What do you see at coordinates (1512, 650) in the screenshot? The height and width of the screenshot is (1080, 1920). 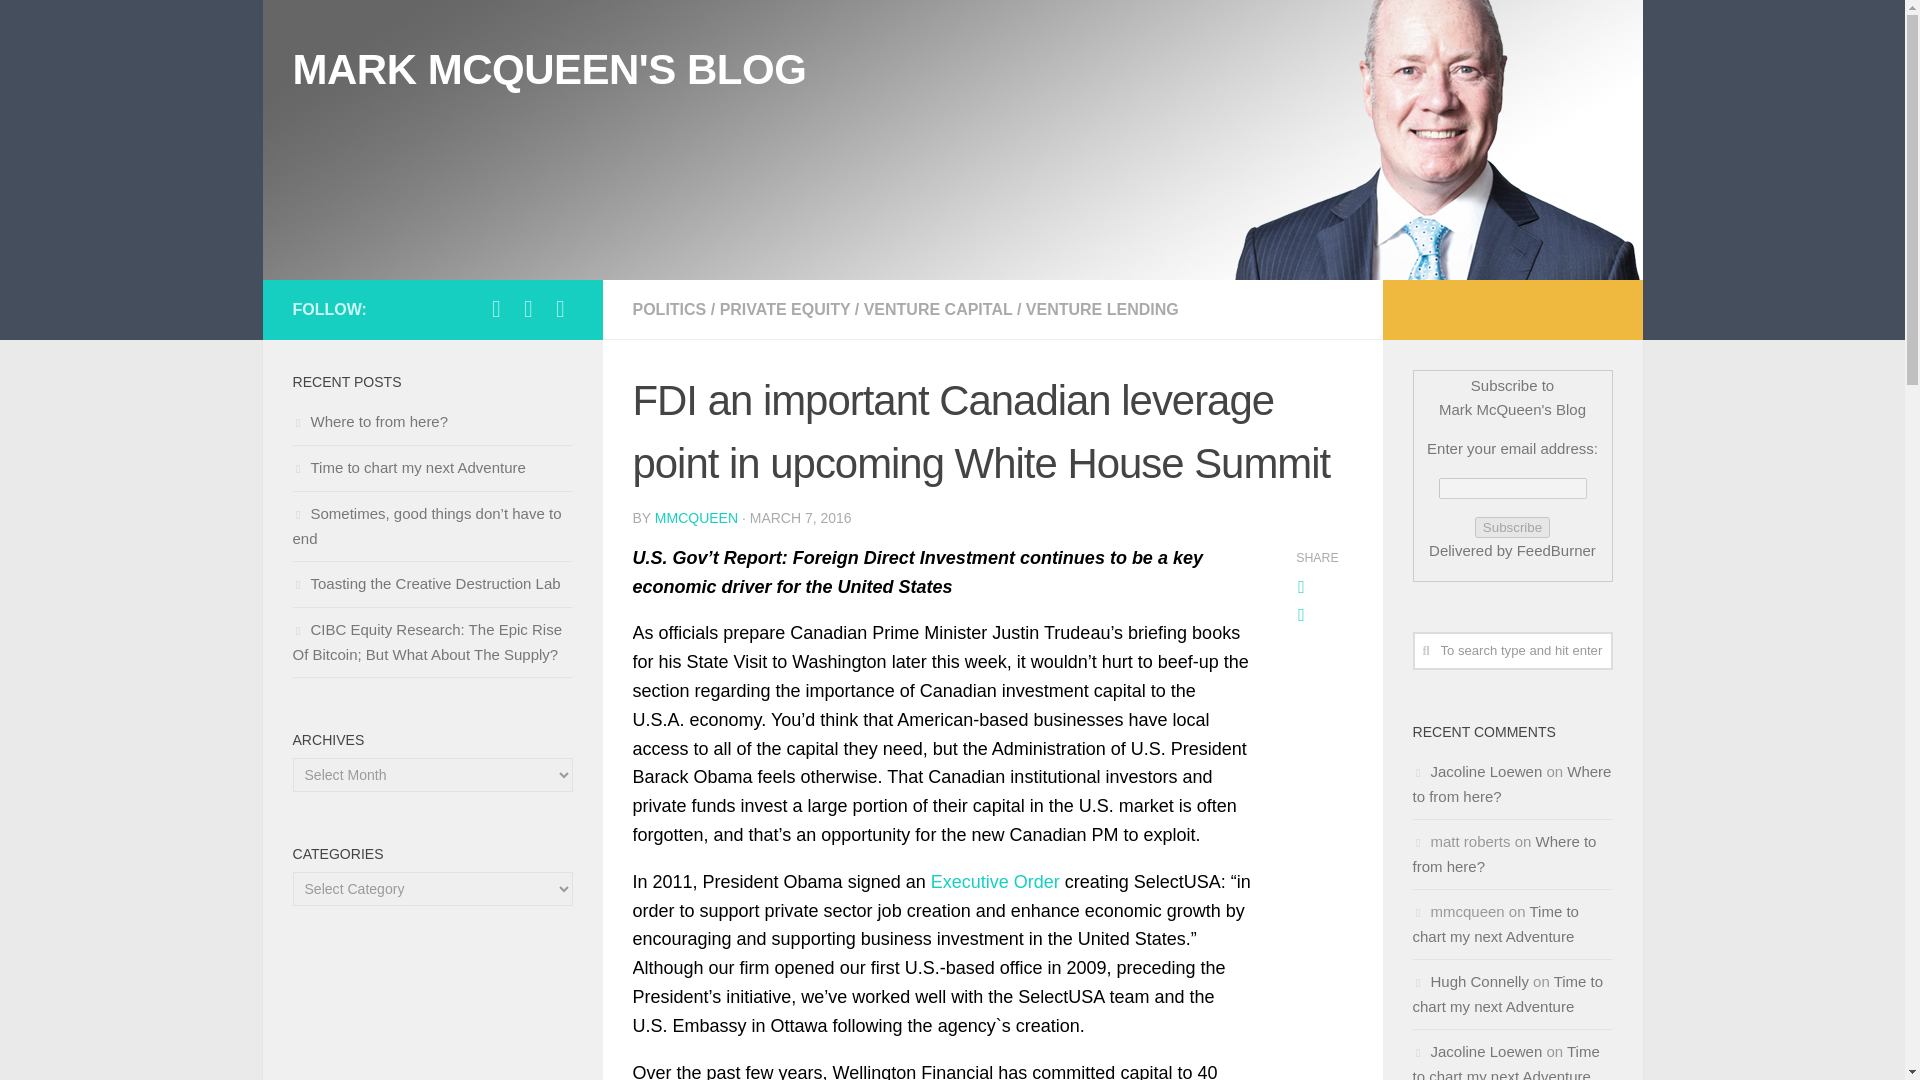 I see `To search type and hit enter` at bounding box center [1512, 650].